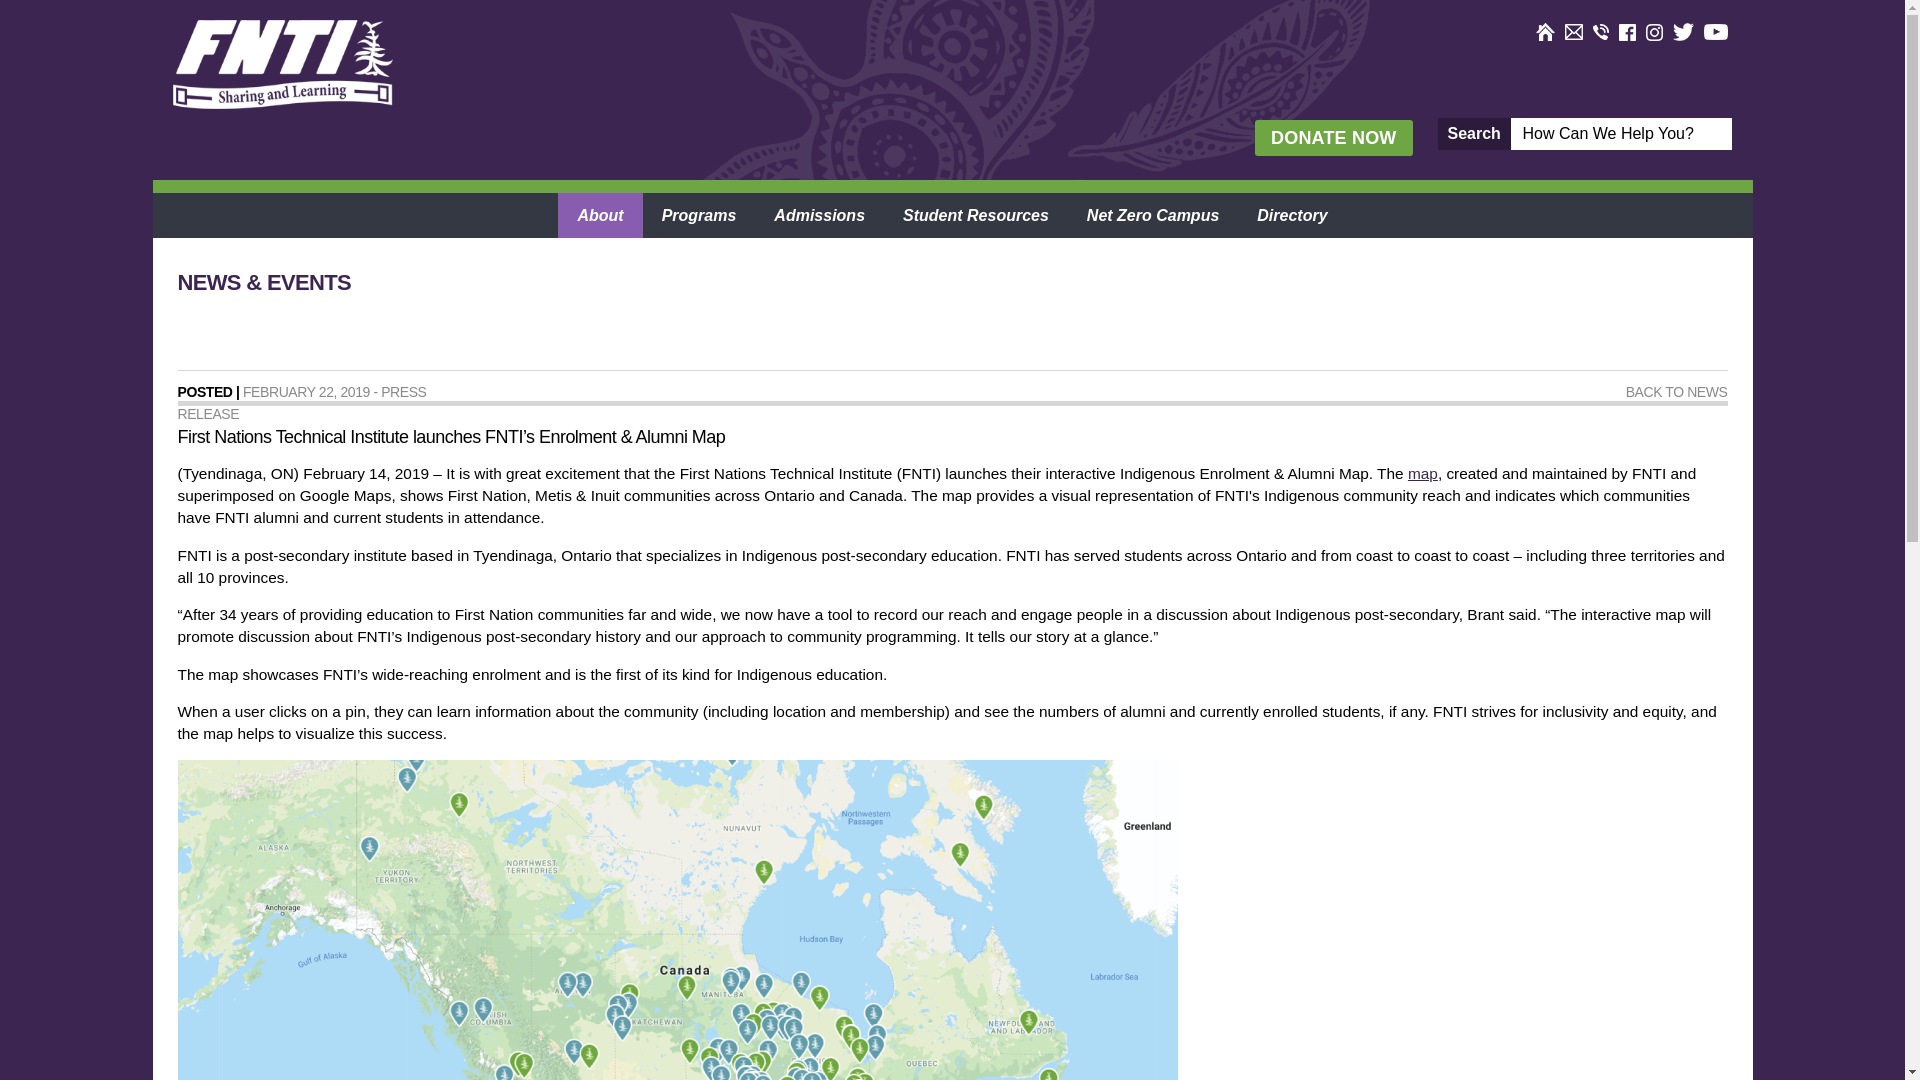 The width and height of the screenshot is (1920, 1080). What do you see at coordinates (1620, 133) in the screenshot?
I see `How Can We Help You?` at bounding box center [1620, 133].